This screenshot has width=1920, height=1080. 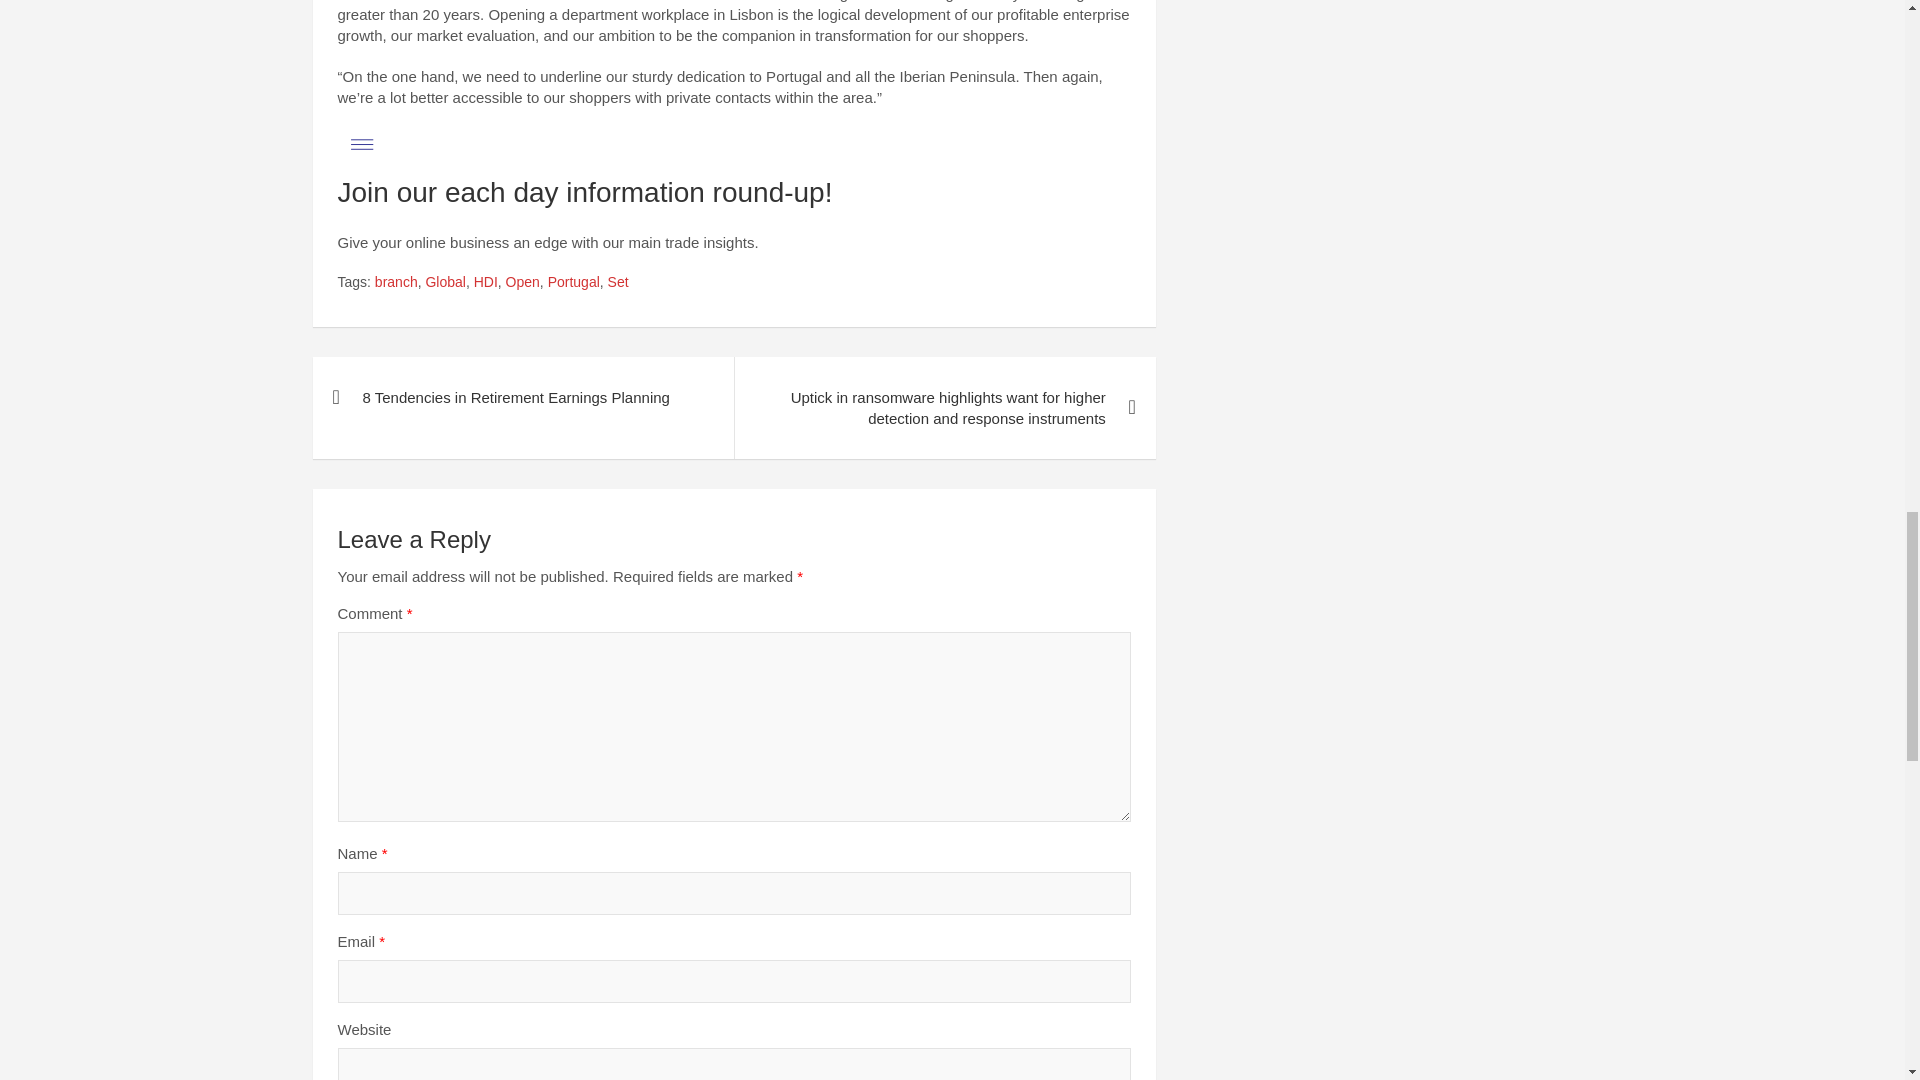 I want to click on Set, so click(x=618, y=282).